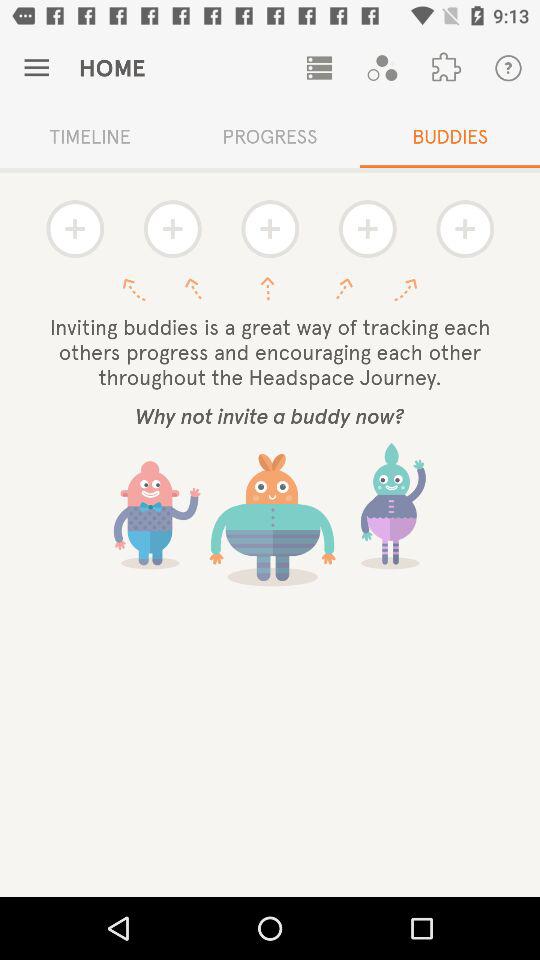 This screenshot has width=540, height=960. What do you see at coordinates (319, 68) in the screenshot?
I see `tap item next to home item` at bounding box center [319, 68].